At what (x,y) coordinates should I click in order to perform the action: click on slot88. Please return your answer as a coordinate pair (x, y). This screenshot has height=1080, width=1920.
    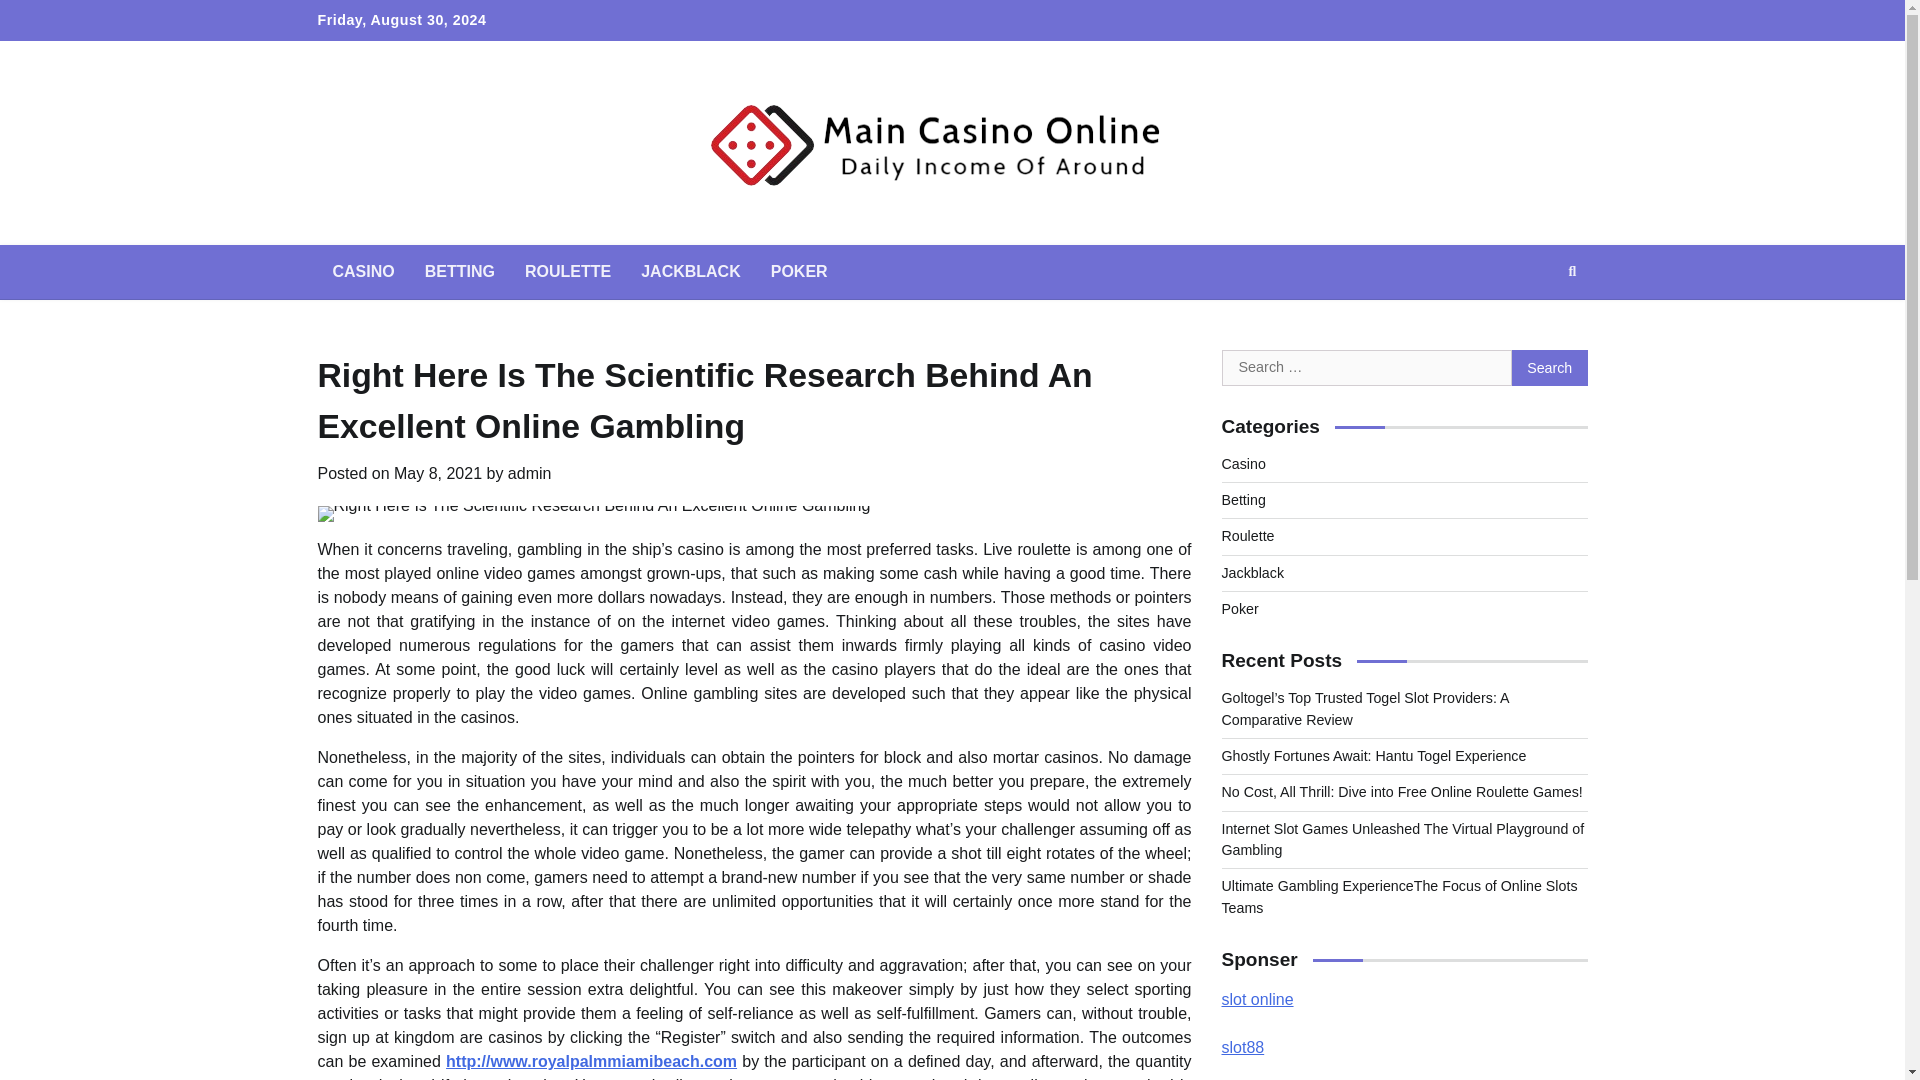
    Looking at the image, I should click on (1243, 1047).